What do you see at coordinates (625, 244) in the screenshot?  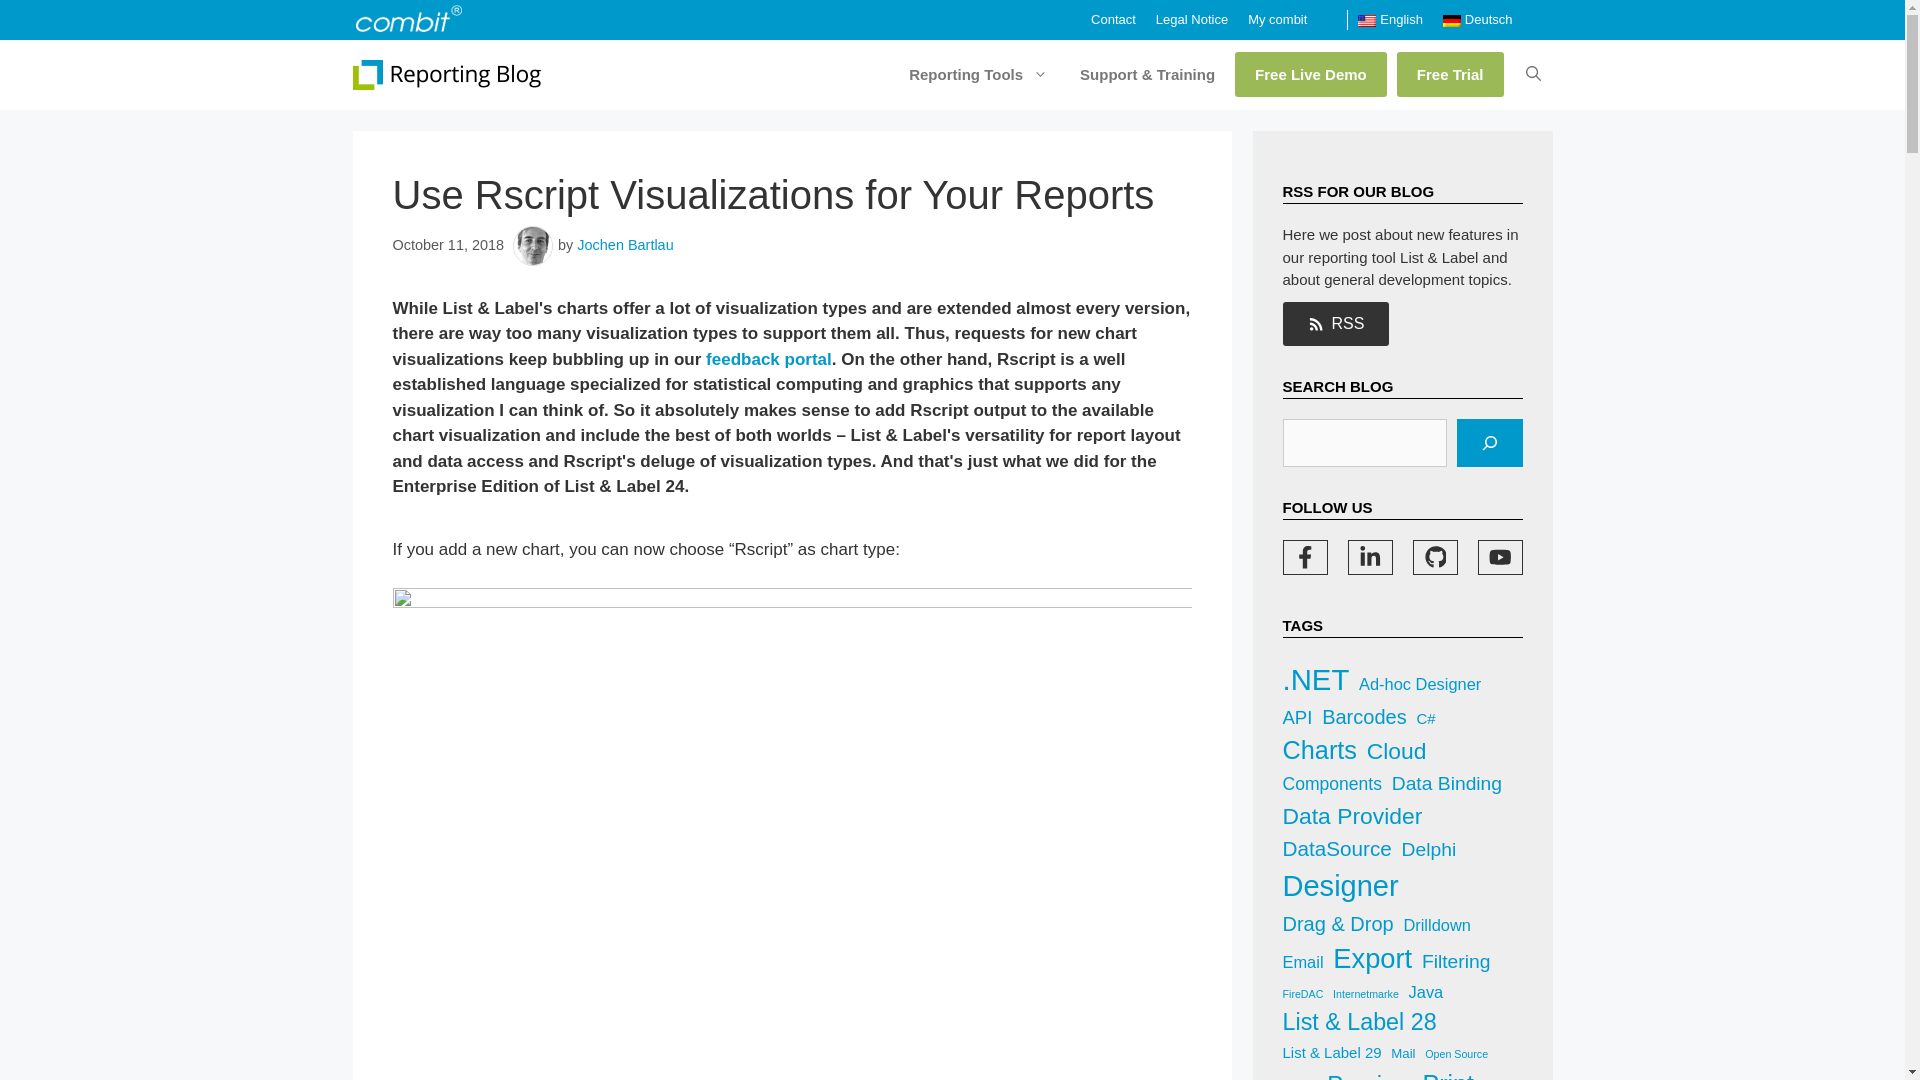 I see `View all posts by Jochen Bartlau` at bounding box center [625, 244].